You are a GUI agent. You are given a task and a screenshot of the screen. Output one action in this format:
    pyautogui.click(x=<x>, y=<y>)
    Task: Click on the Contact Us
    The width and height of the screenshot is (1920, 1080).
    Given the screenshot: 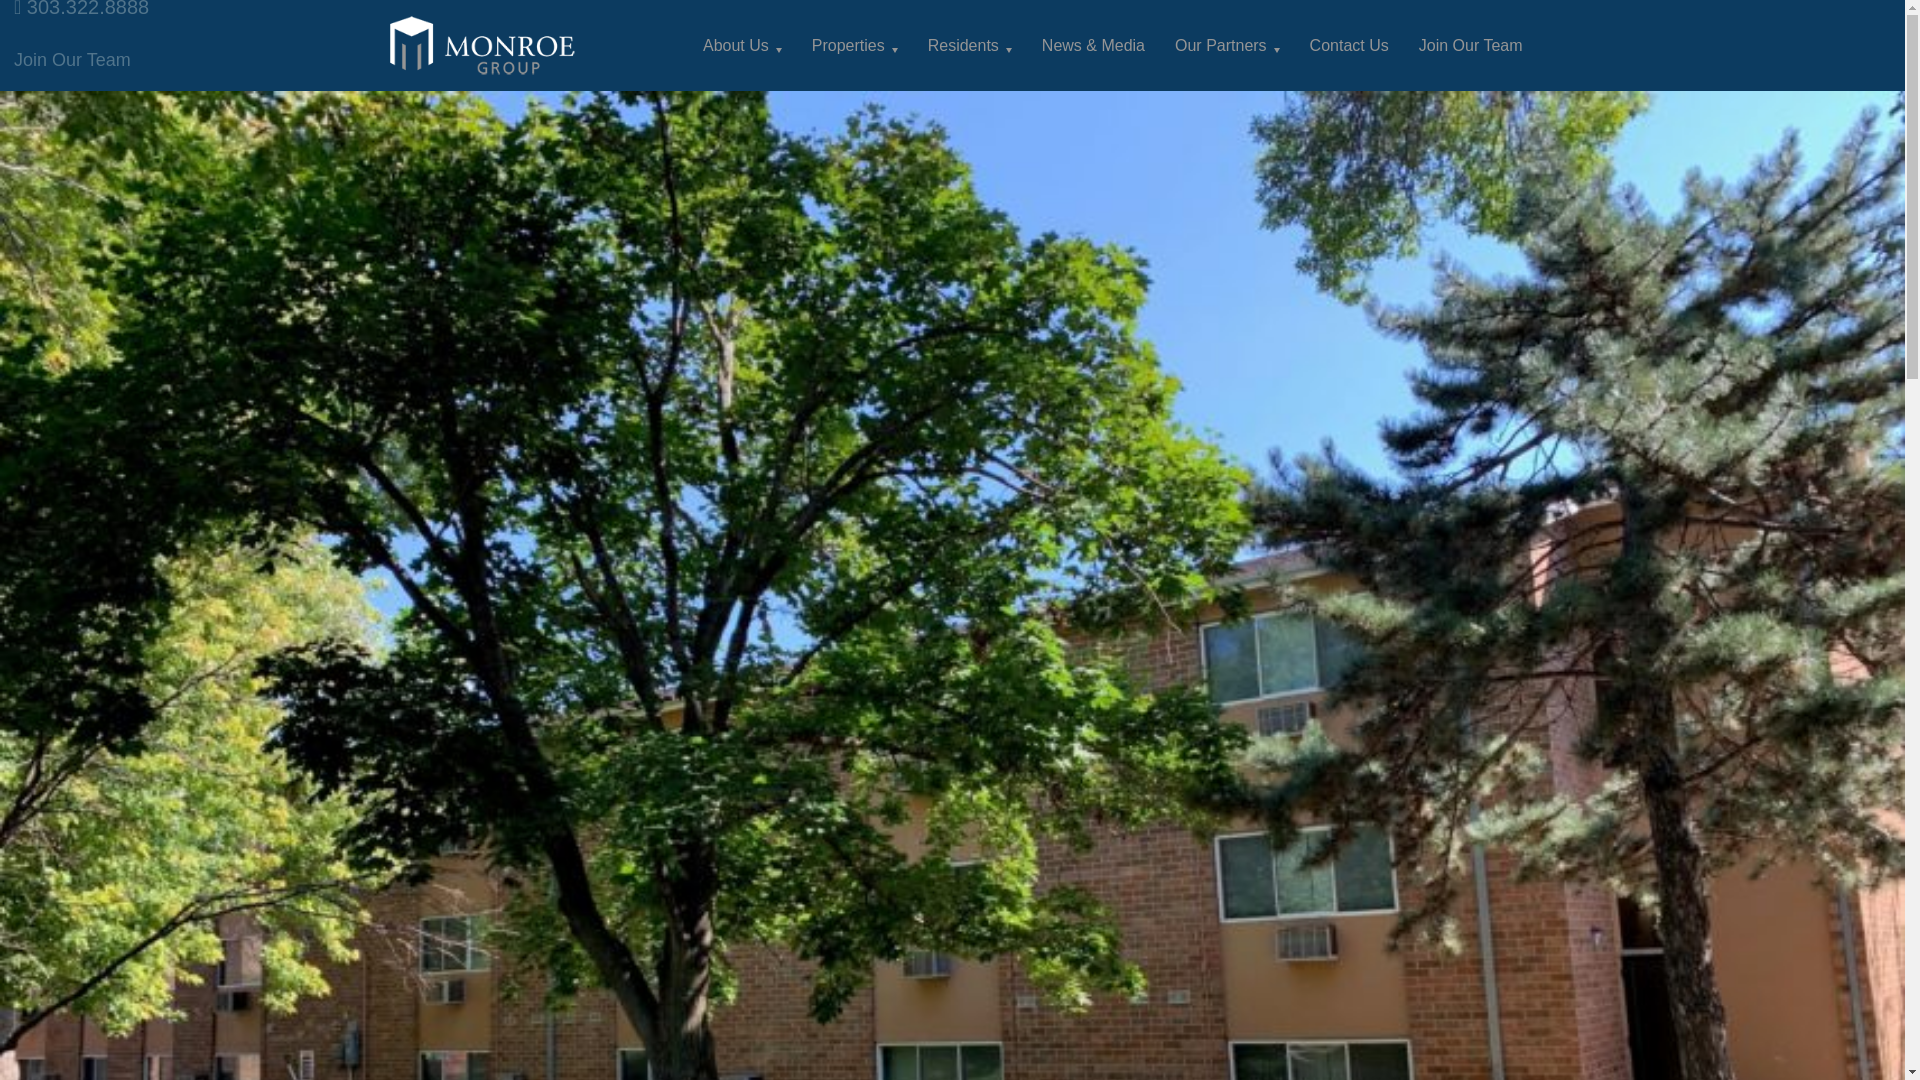 What is the action you would take?
    pyautogui.click(x=1348, y=44)
    